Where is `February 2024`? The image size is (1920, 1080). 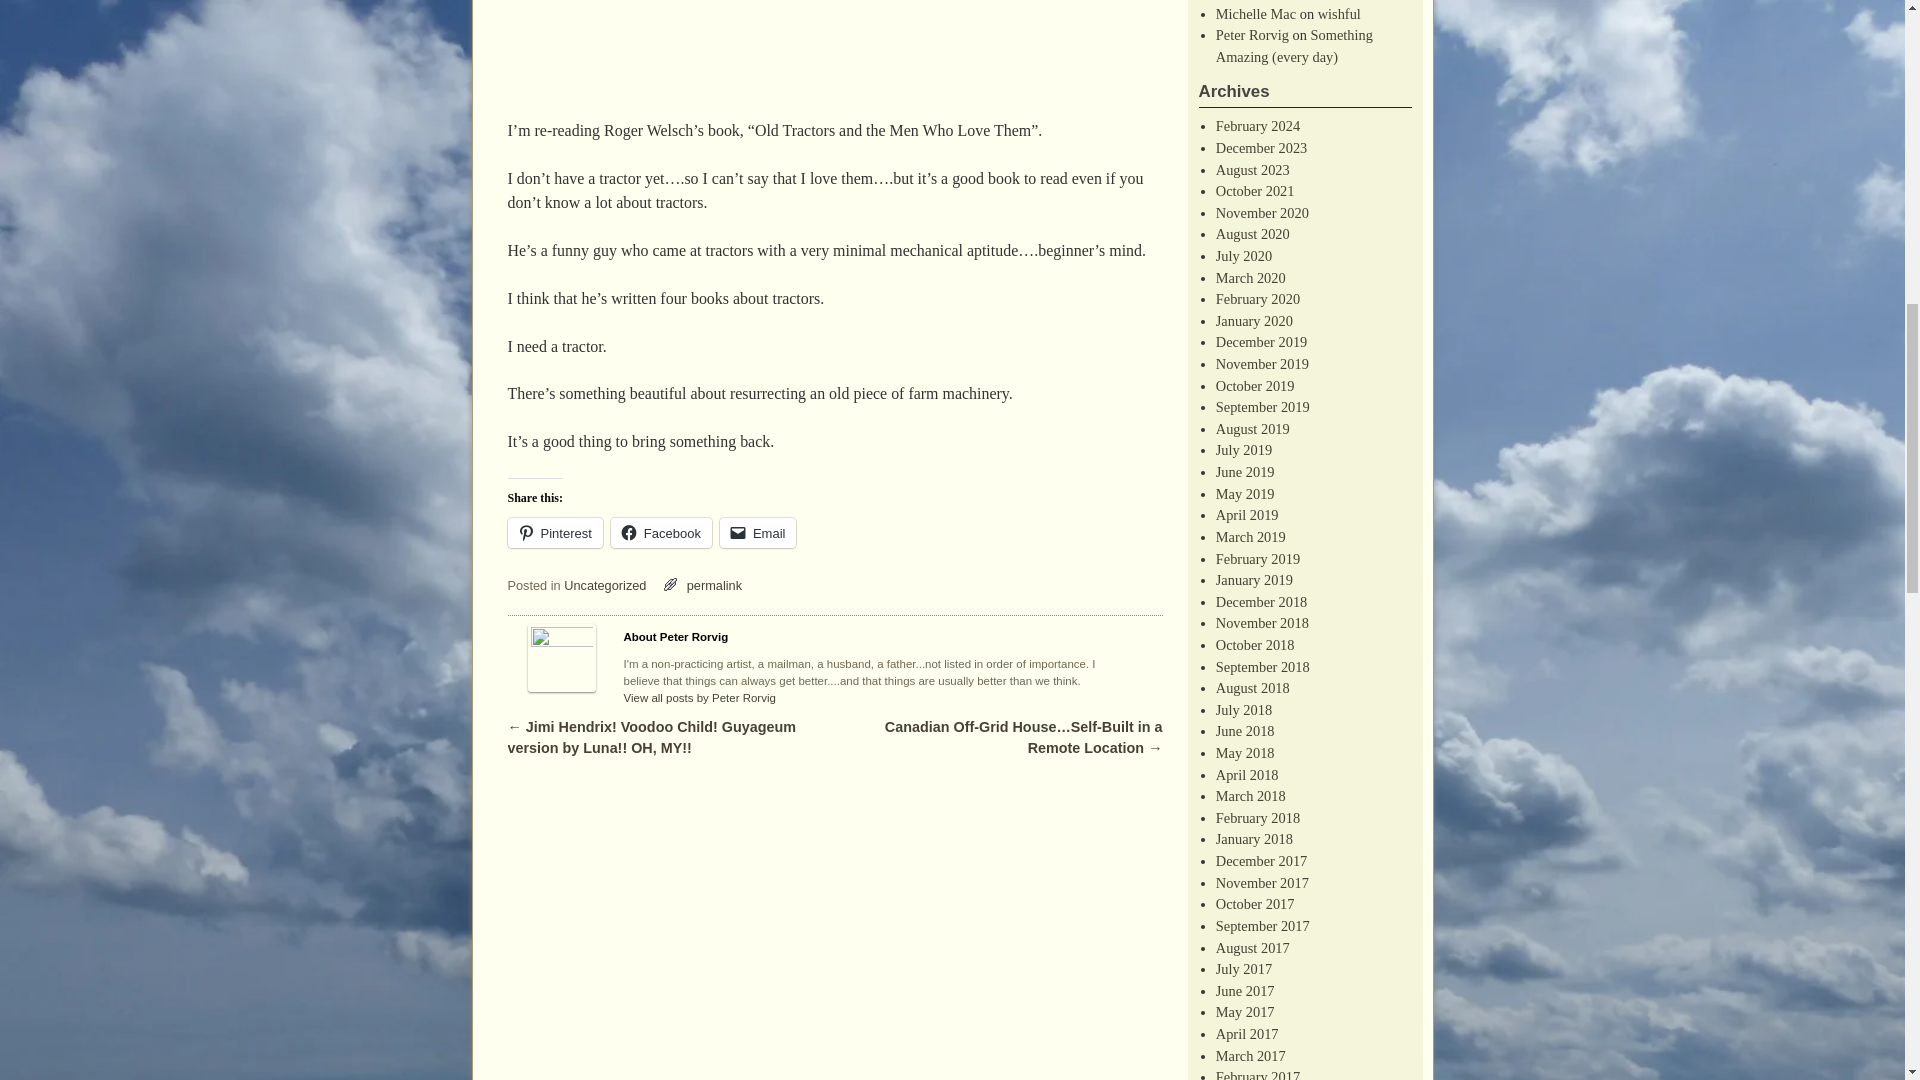
February 2024 is located at coordinates (1257, 125).